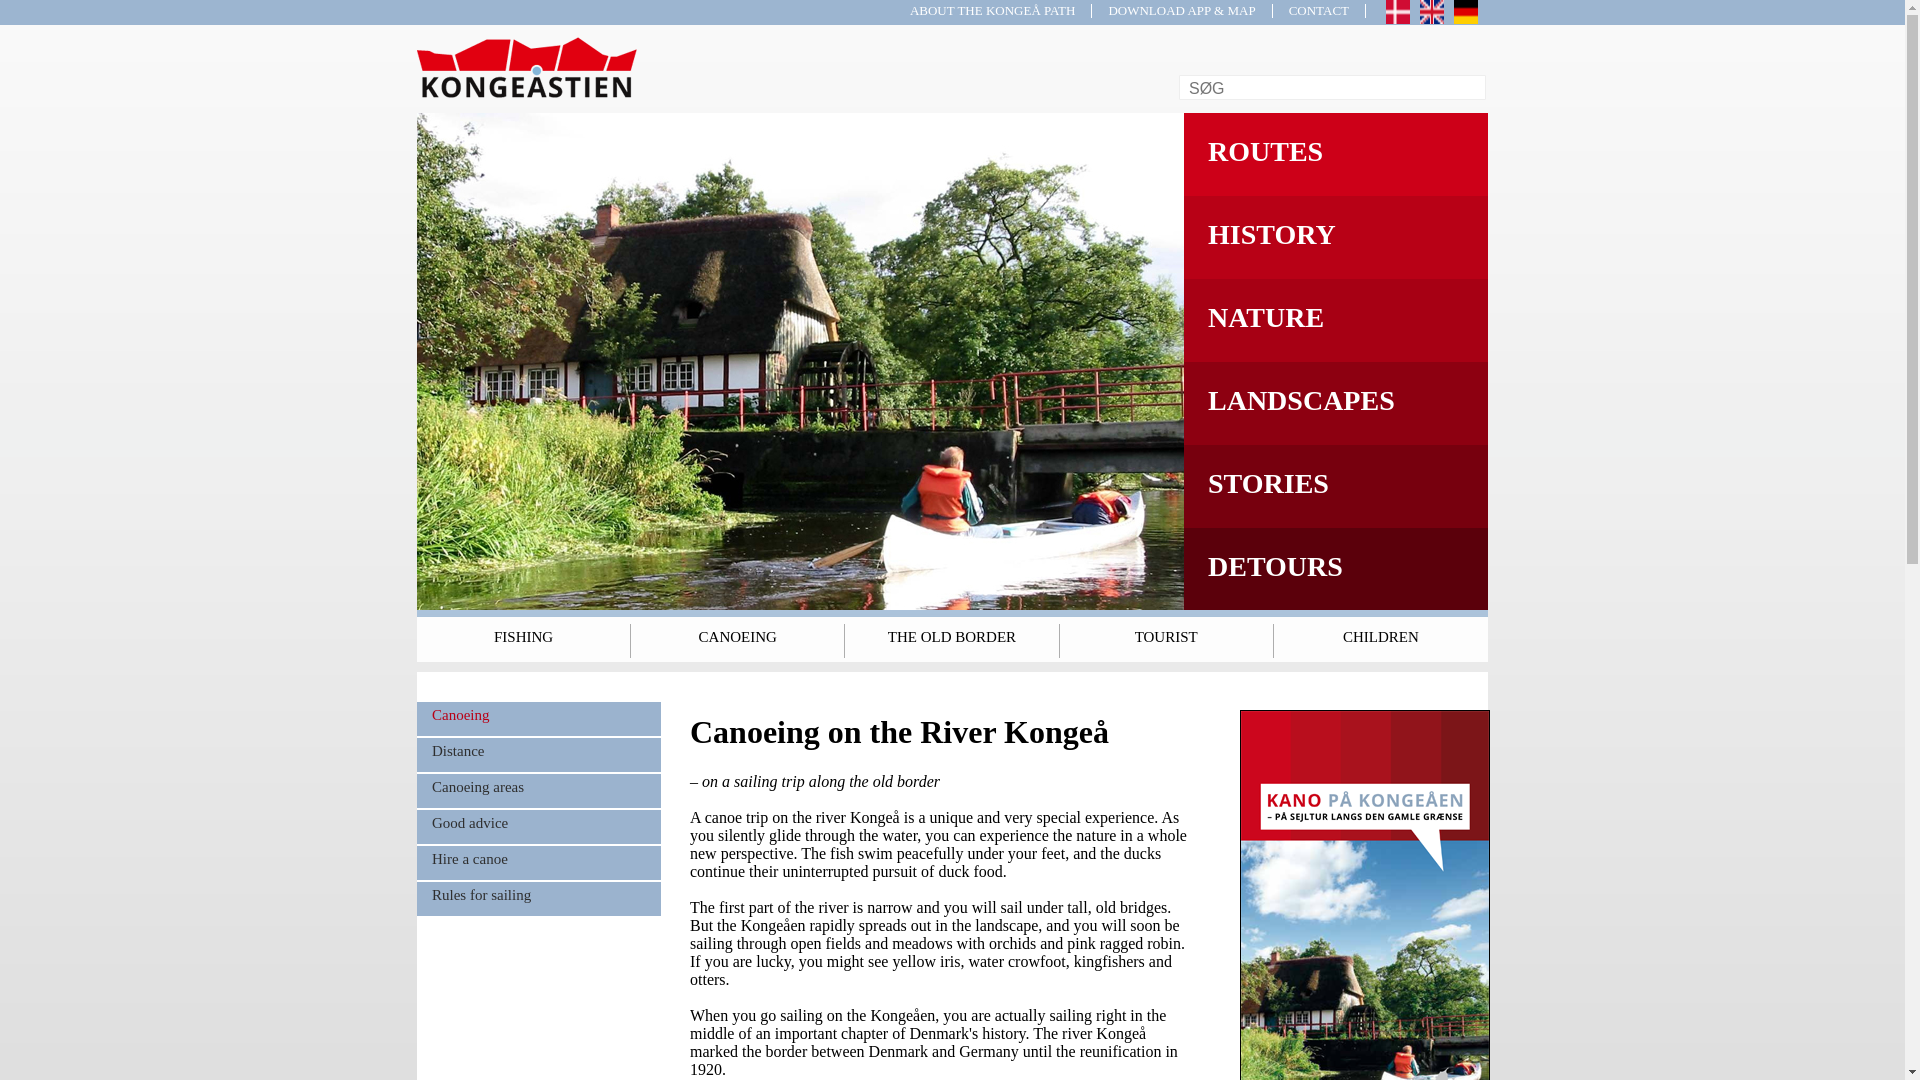 This screenshot has height=1080, width=1920. Describe the element at coordinates (1398, 12) in the screenshot. I see `Dansk` at that location.